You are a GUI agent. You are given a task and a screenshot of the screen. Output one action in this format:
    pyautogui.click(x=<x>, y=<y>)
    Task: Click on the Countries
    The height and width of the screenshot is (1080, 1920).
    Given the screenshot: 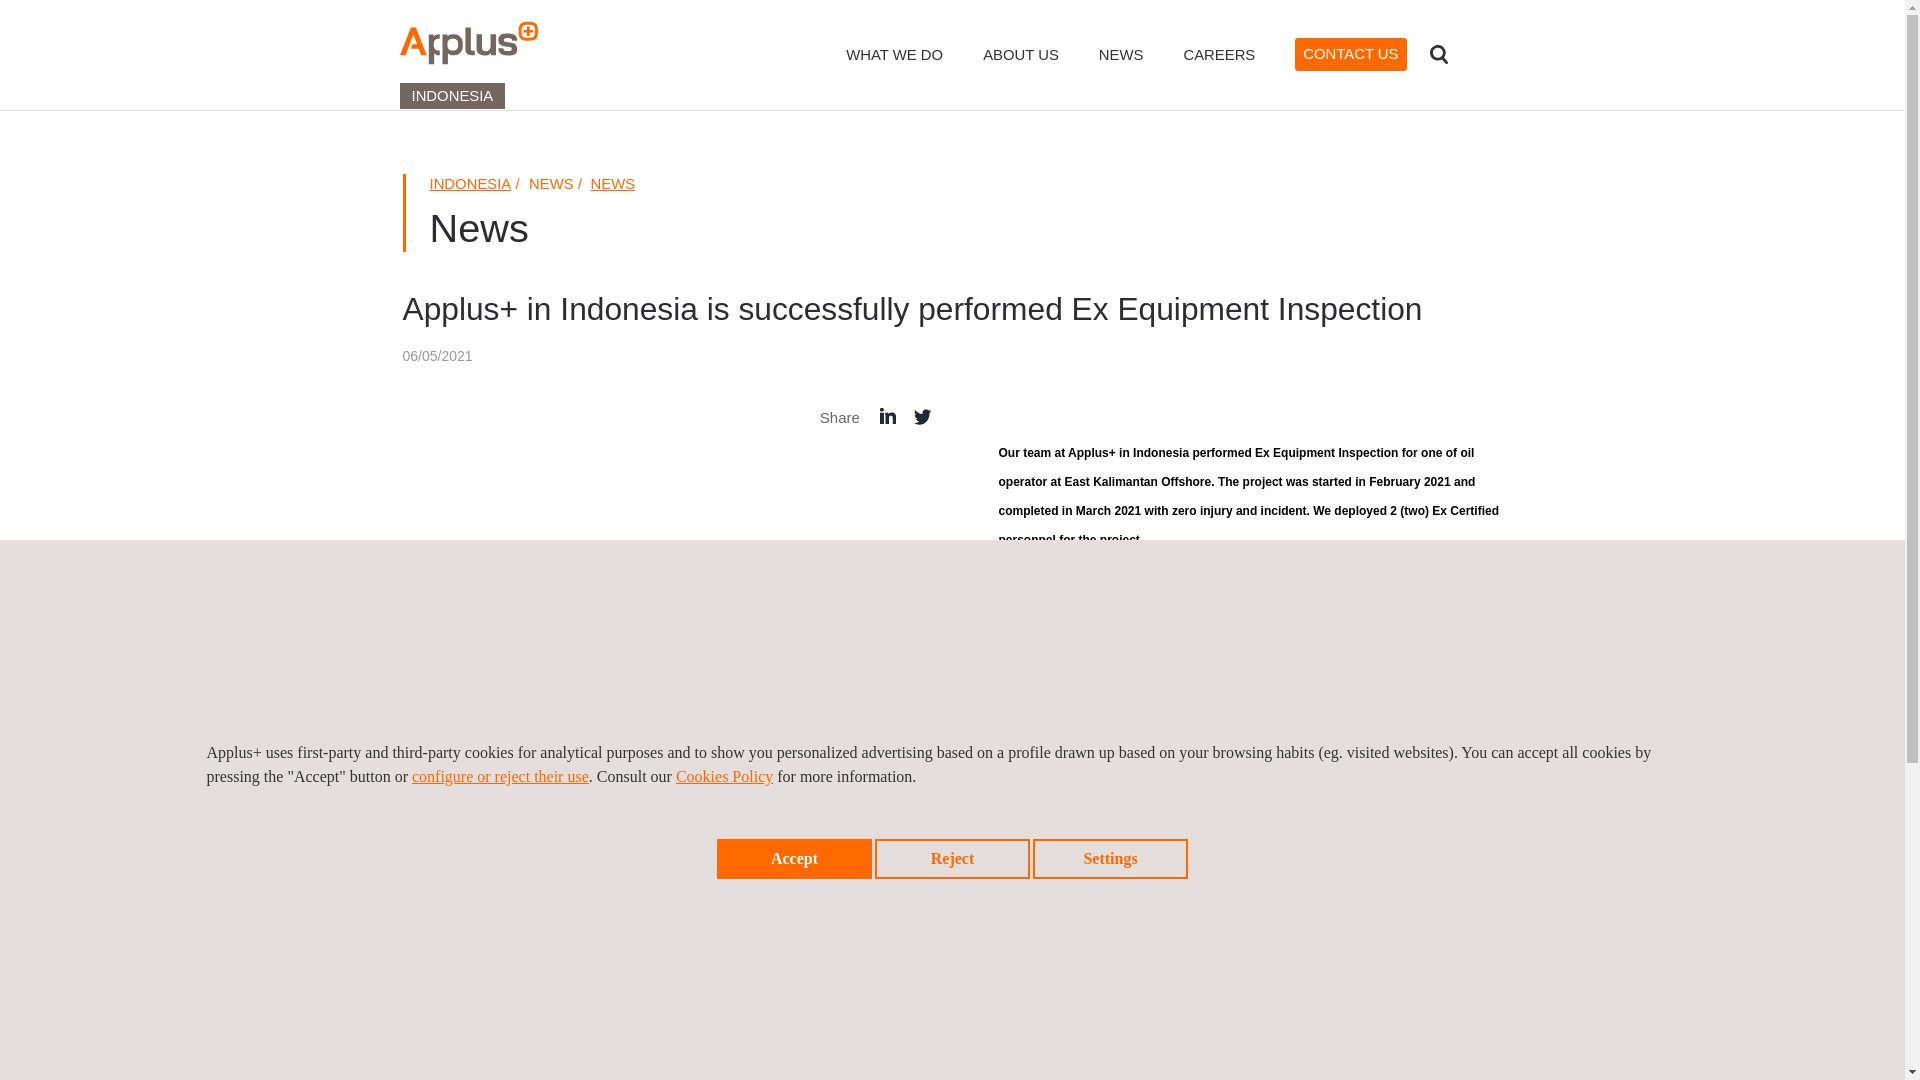 What is the action you would take?
    pyautogui.click(x=1482, y=54)
    